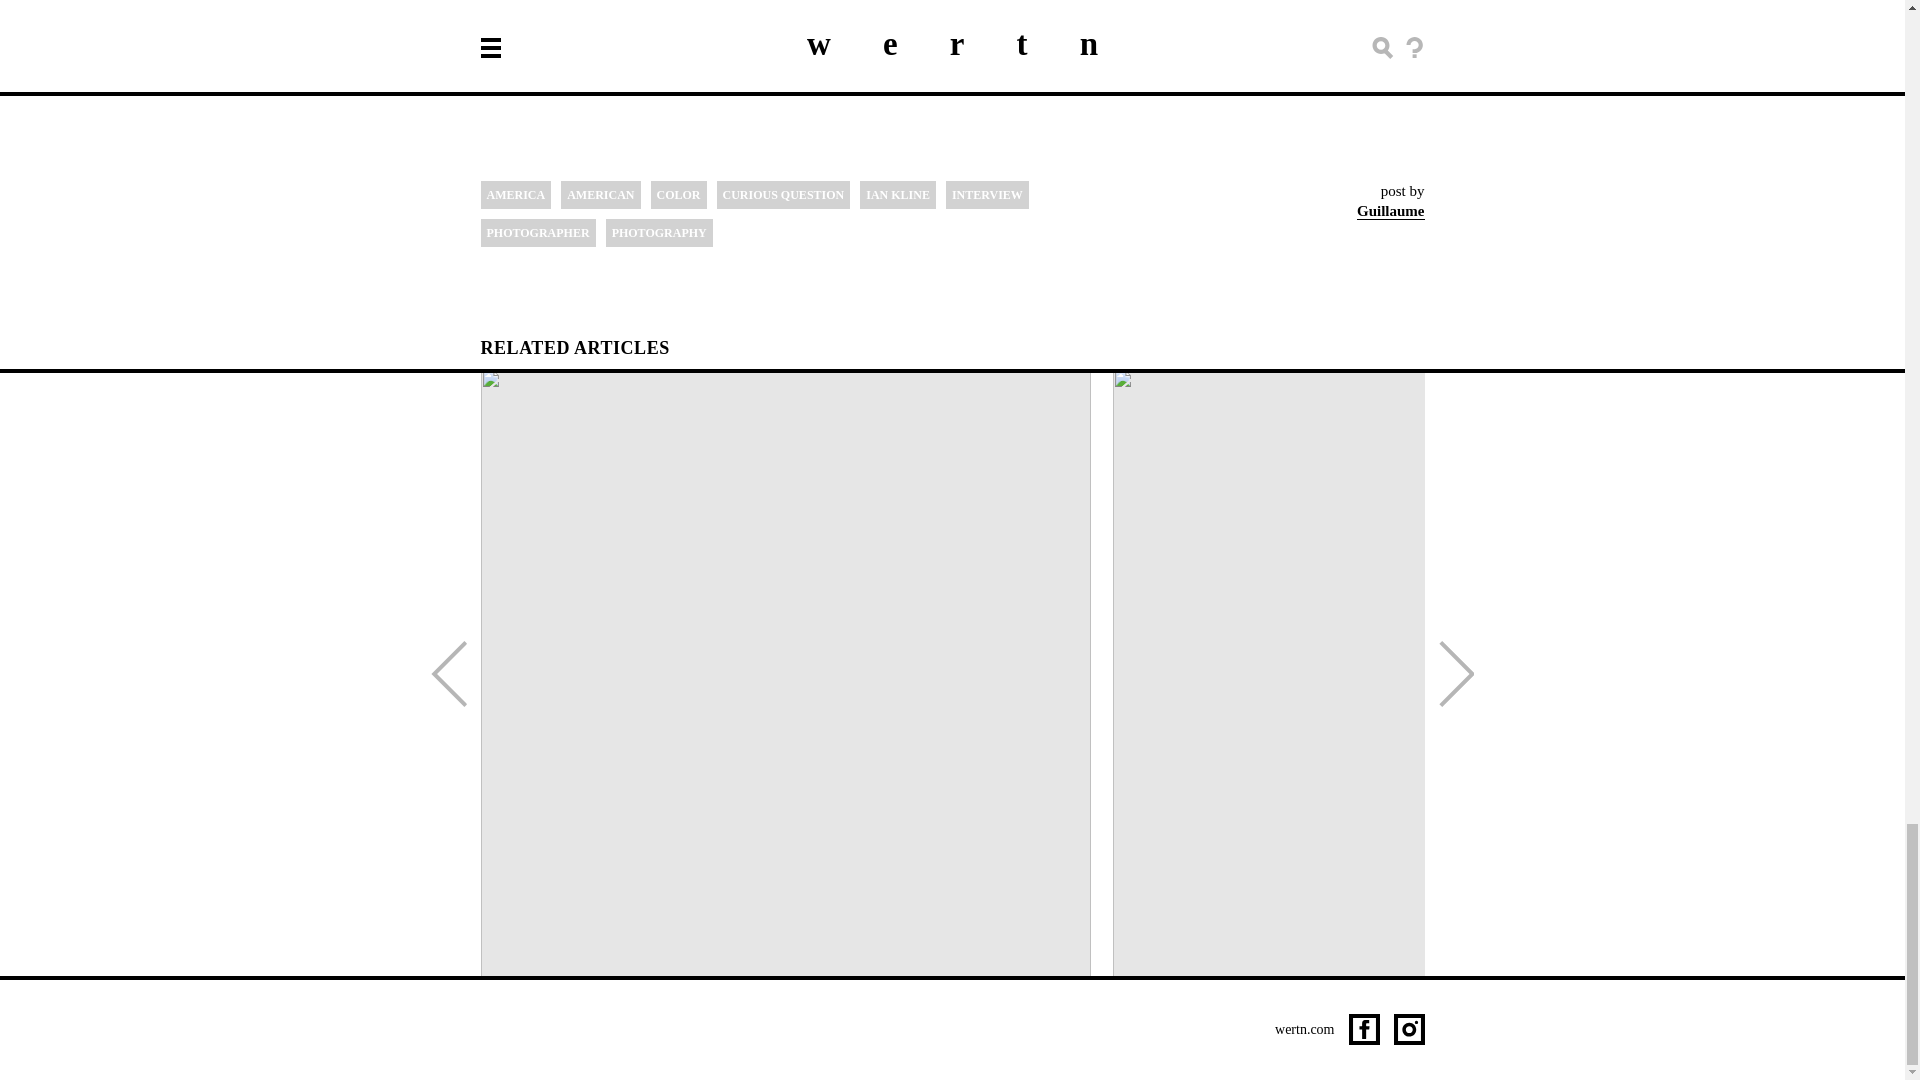 This screenshot has width=1920, height=1080. Describe the element at coordinates (1390, 211) in the screenshot. I see `Guillaume` at that location.